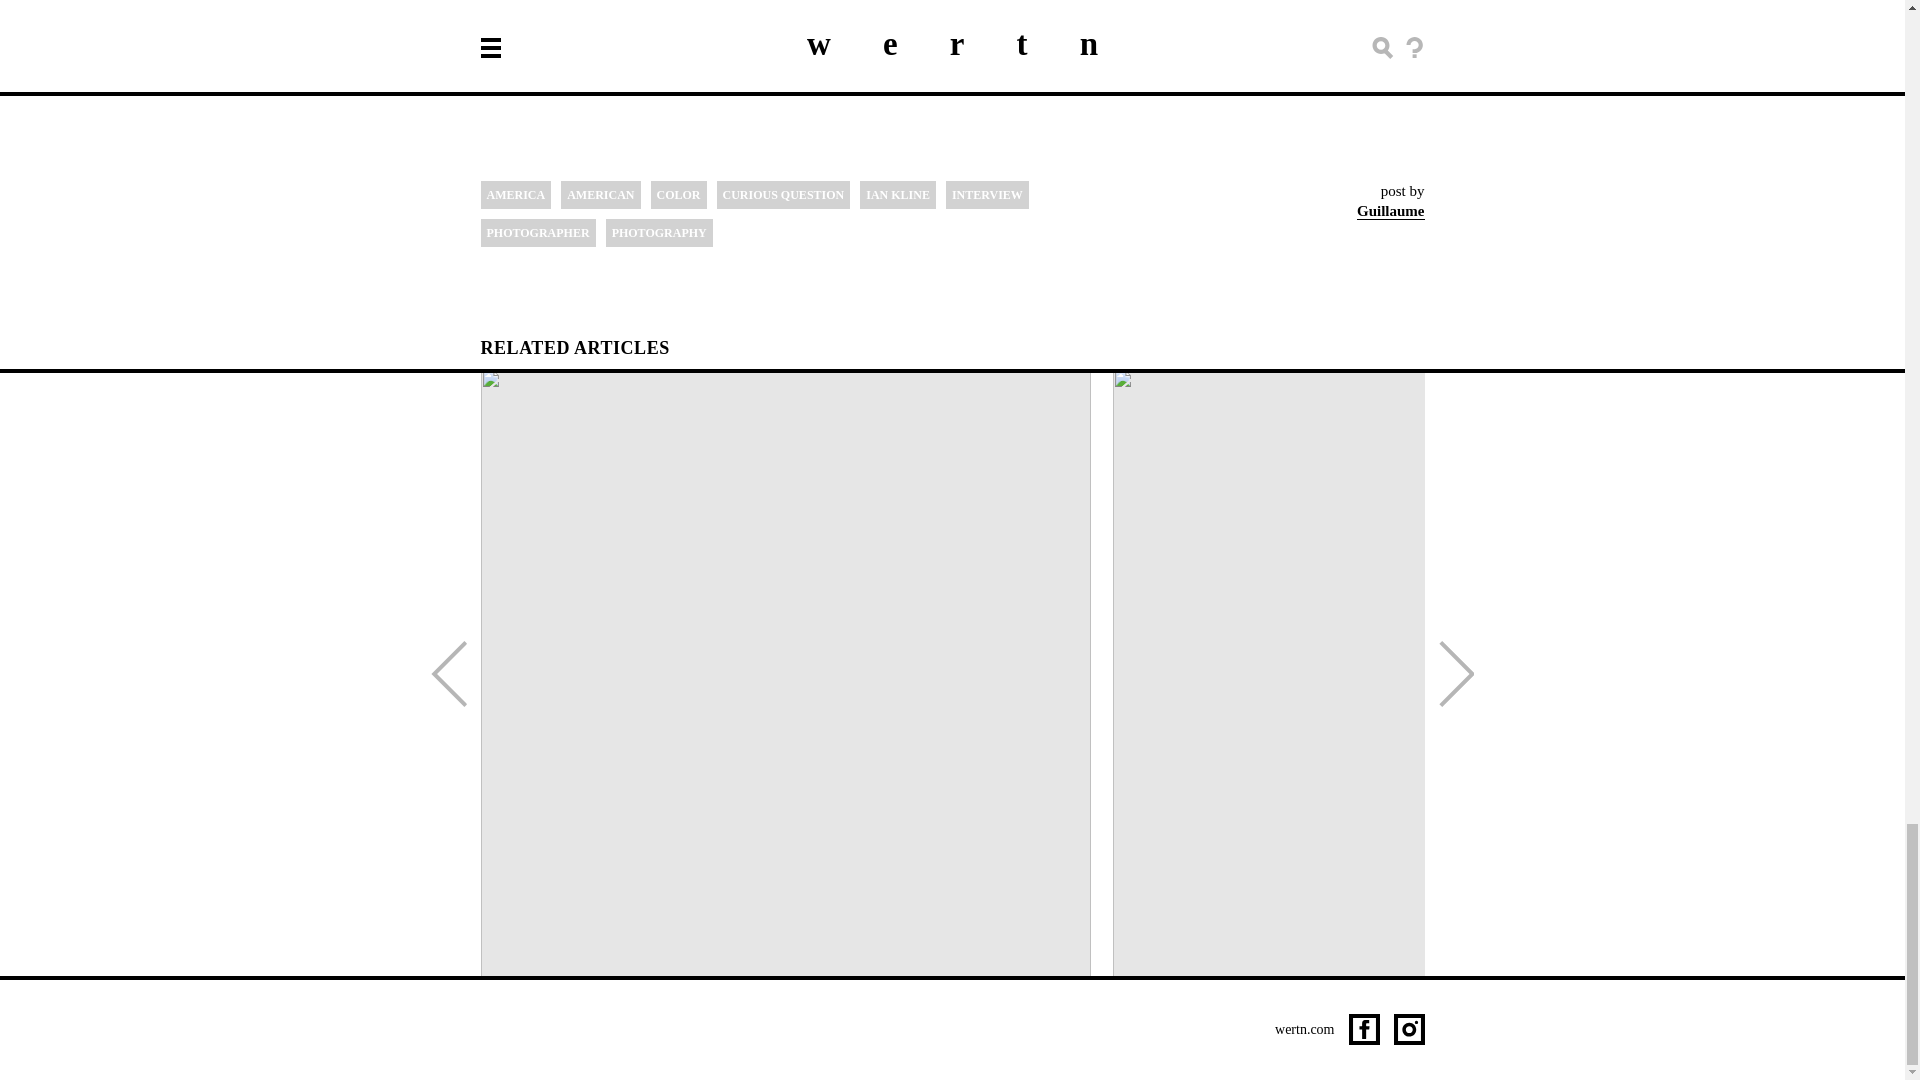 This screenshot has width=1920, height=1080. Describe the element at coordinates (1390, 211) in the screenshot. I see `Guillaume` at that location.